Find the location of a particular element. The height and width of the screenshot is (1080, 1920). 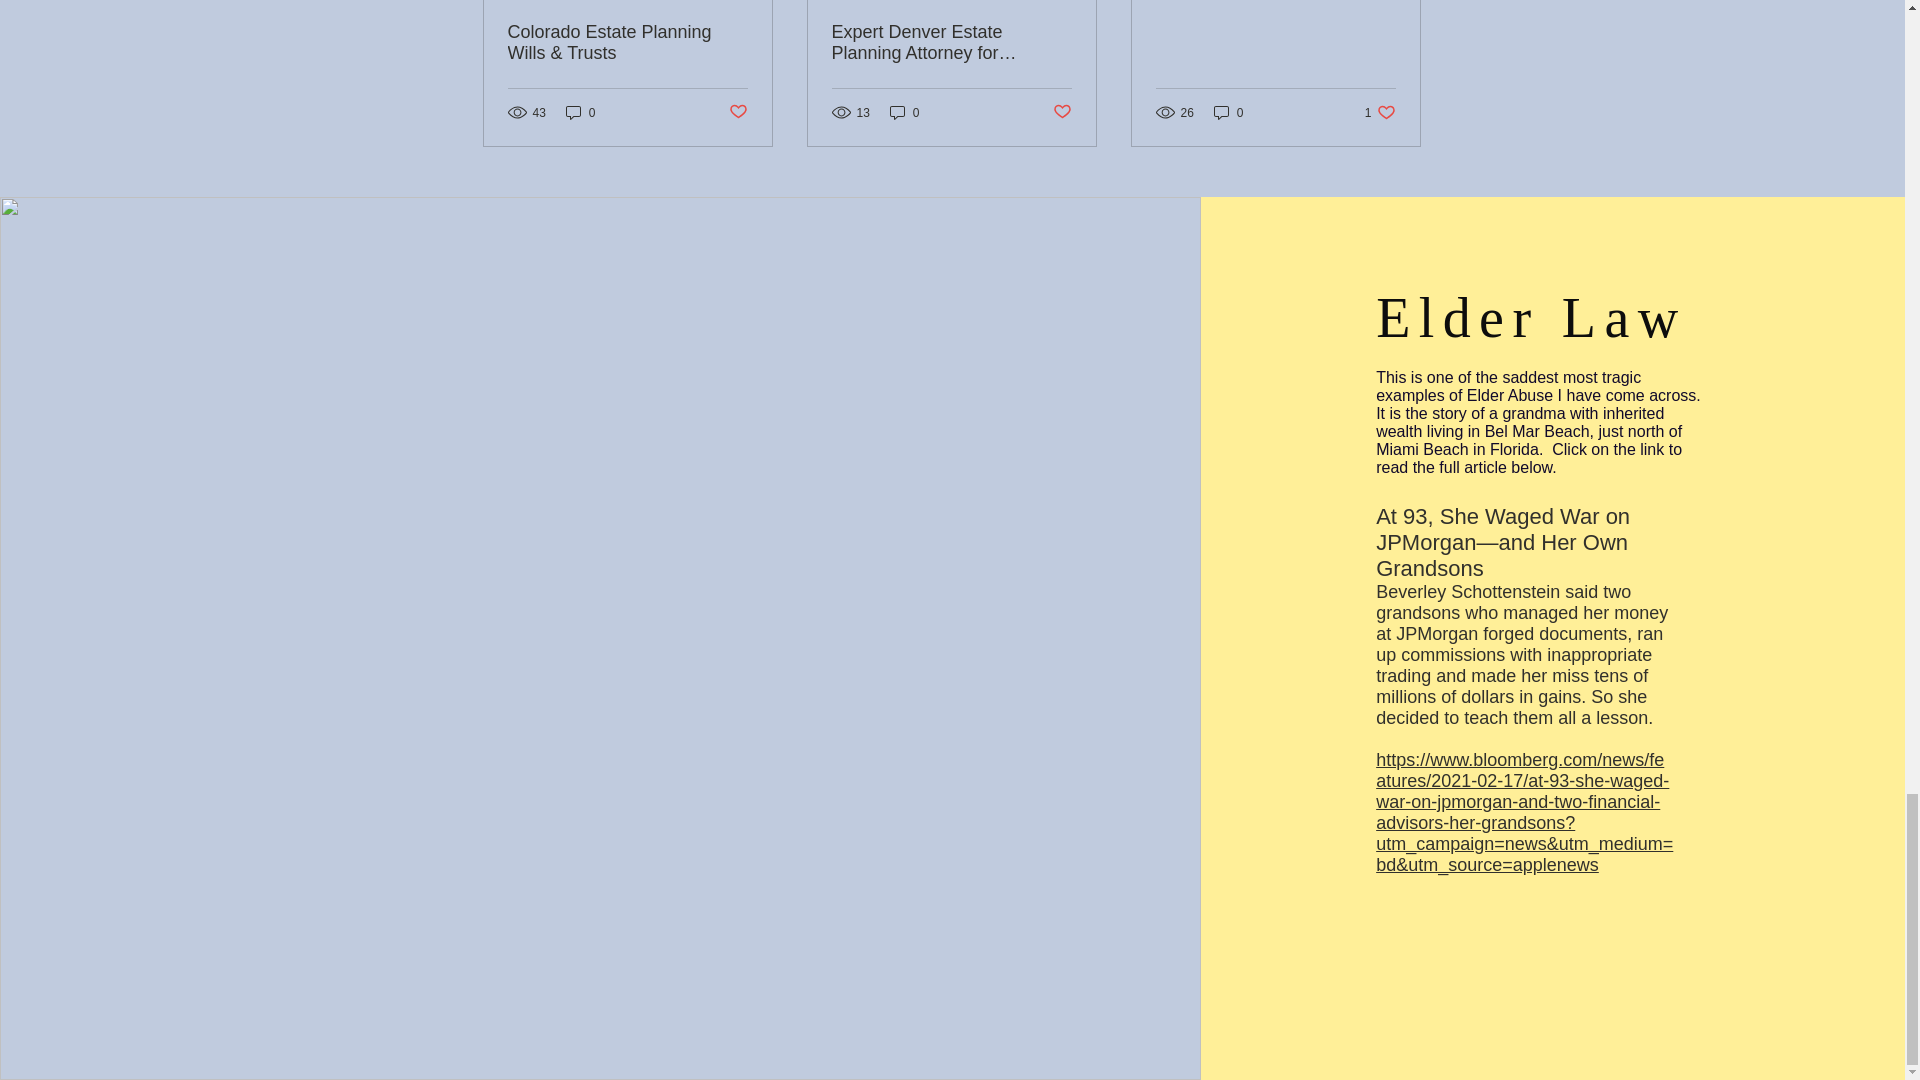

Post not marked as liked is located at coordinates (1062, 112).